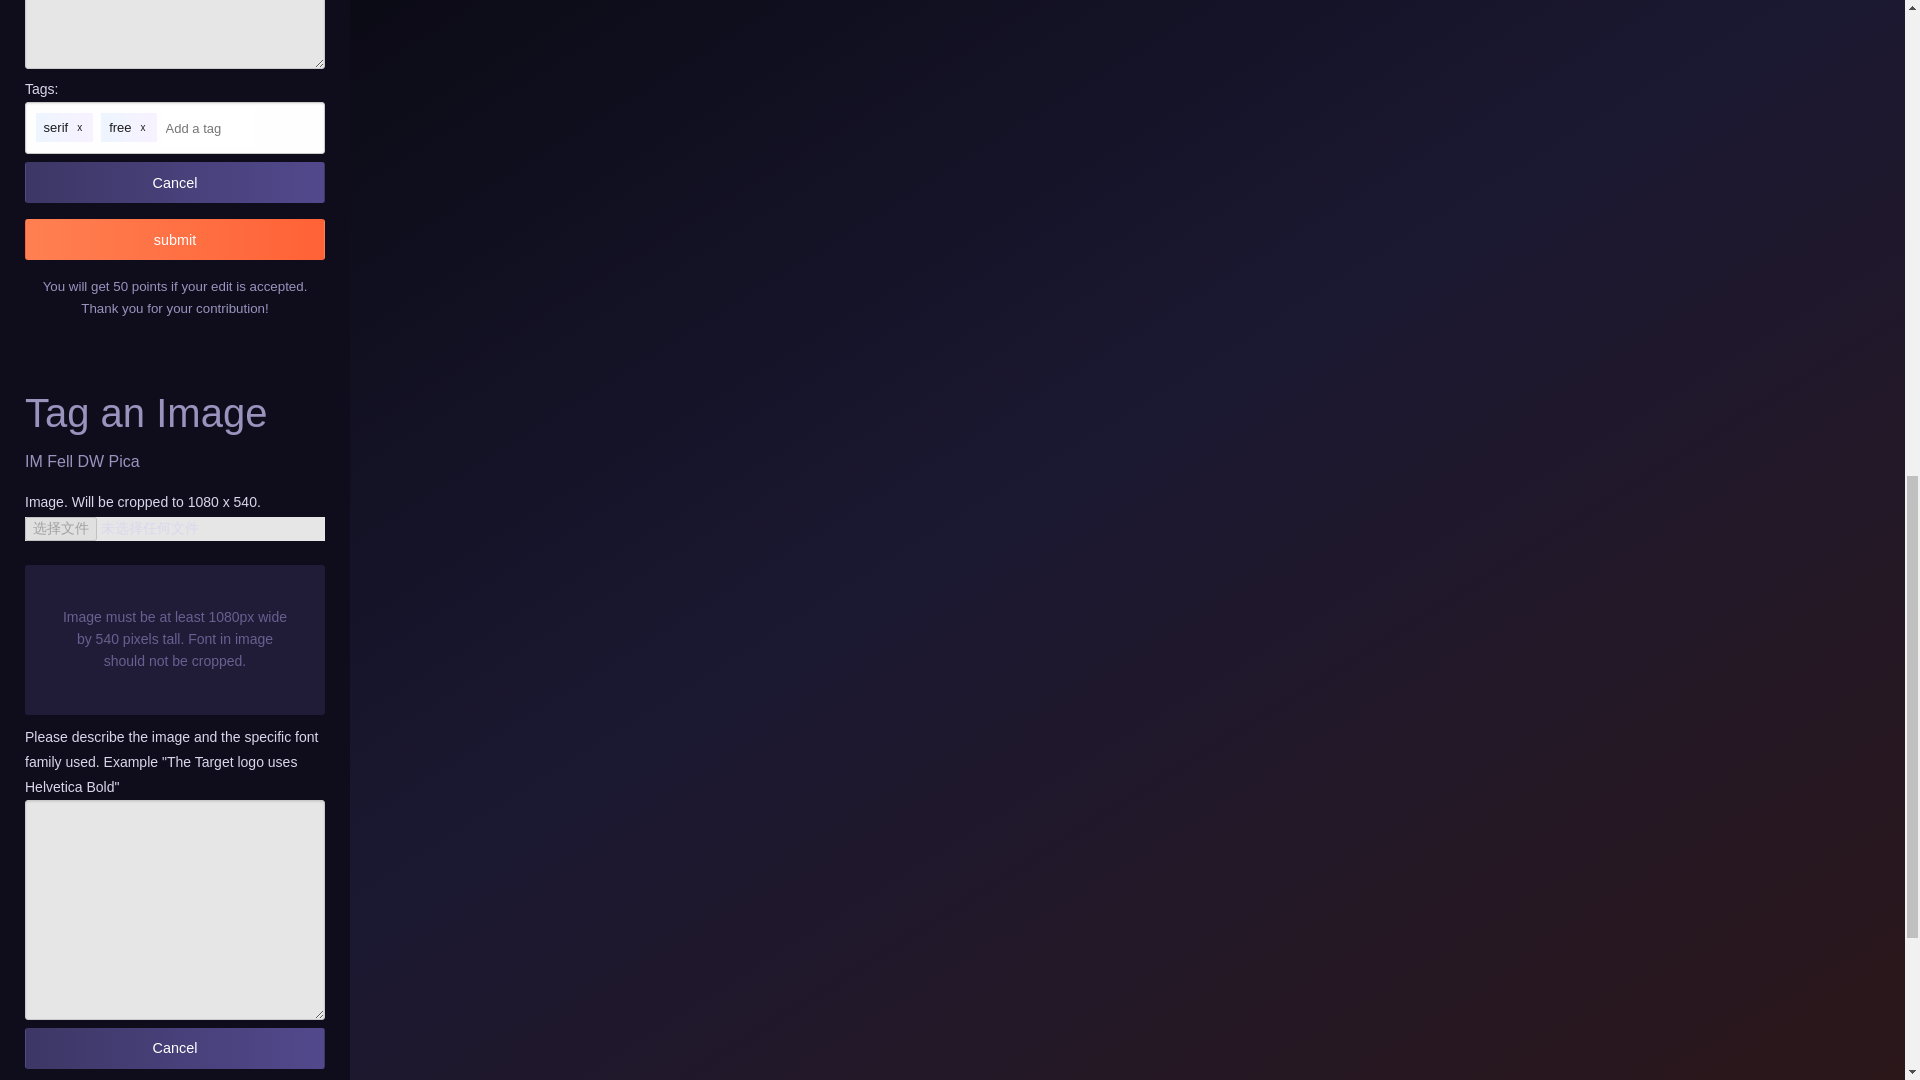 The width and height of the screenshot is (1920, 1080). What do you see at coordinates (174, 240) in the screenshot?
I see `submit` at bounding box center [174, 240].